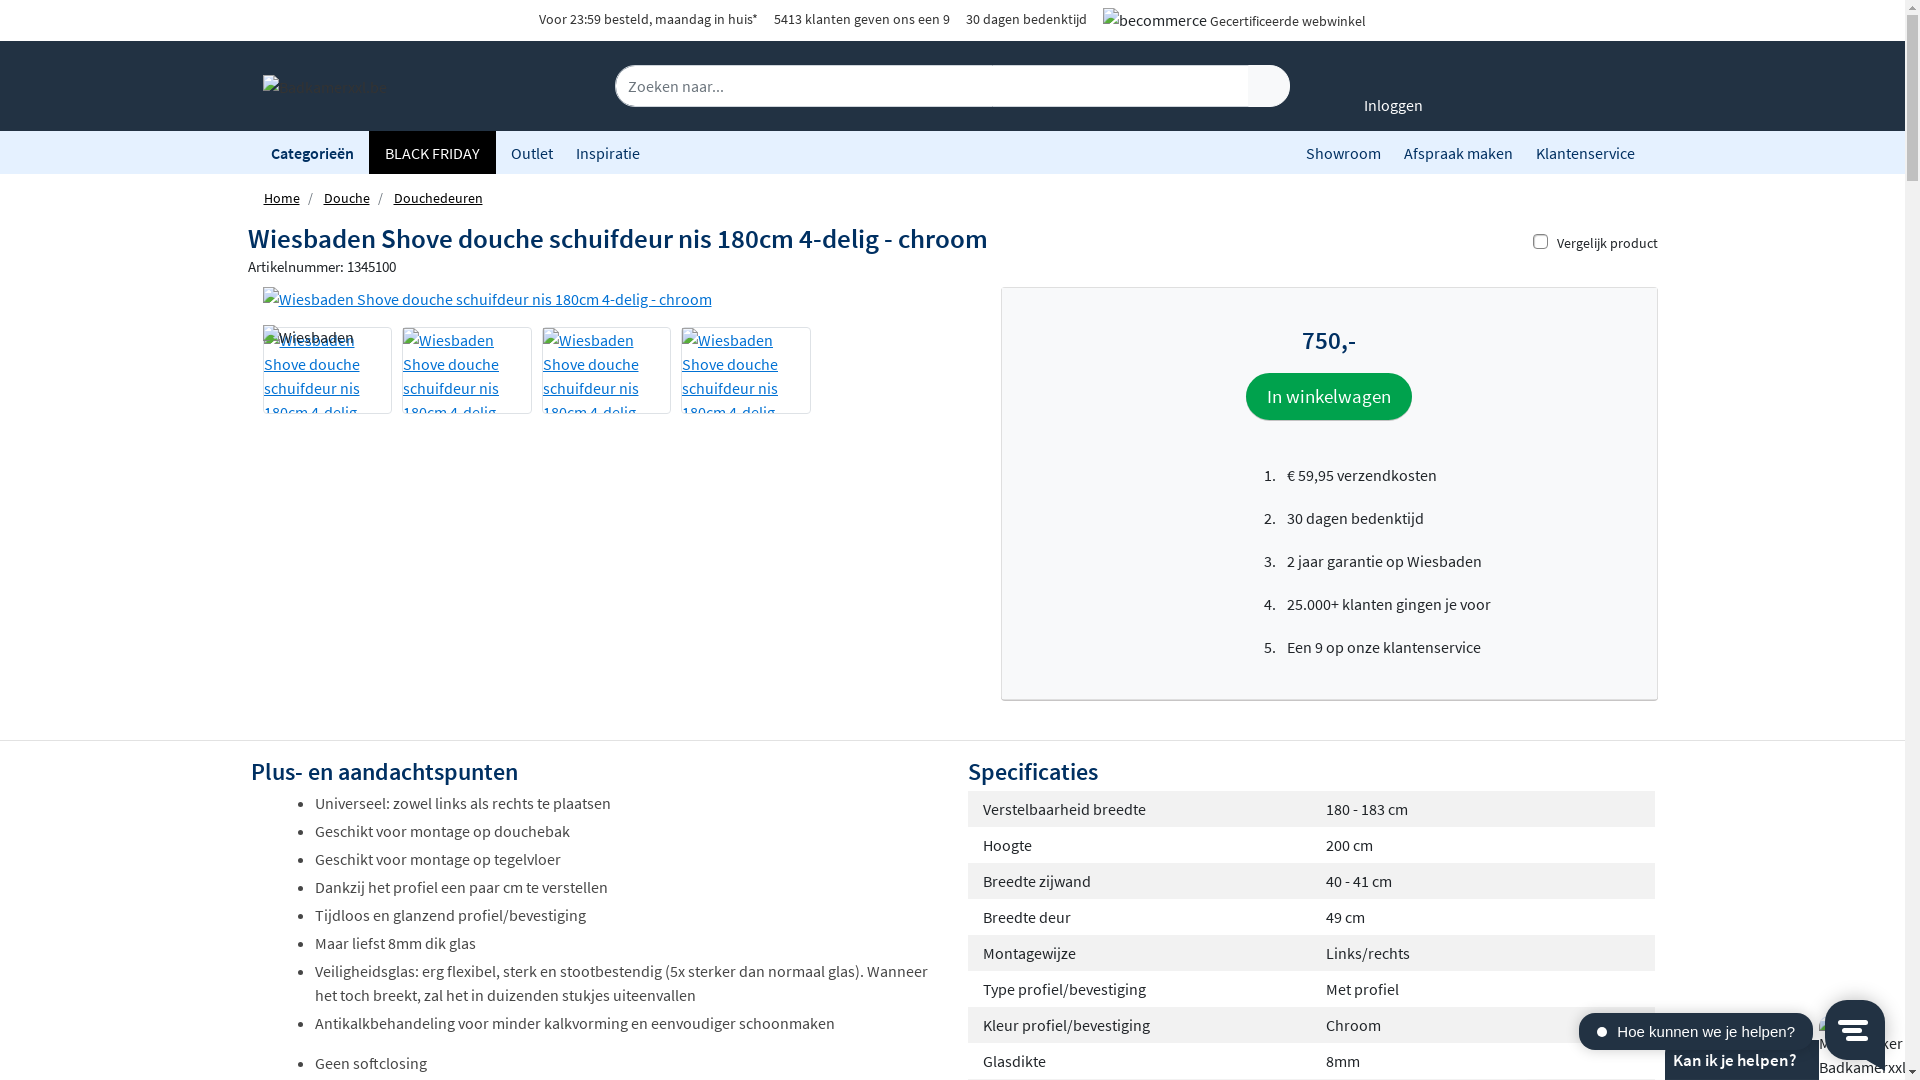 Image resolution: width=1920 pixels, height=1080 pixels. Describe the element at coordinates (862, 19) in the screenshot. I see `5413 klanten geven ons een 9` at that location.